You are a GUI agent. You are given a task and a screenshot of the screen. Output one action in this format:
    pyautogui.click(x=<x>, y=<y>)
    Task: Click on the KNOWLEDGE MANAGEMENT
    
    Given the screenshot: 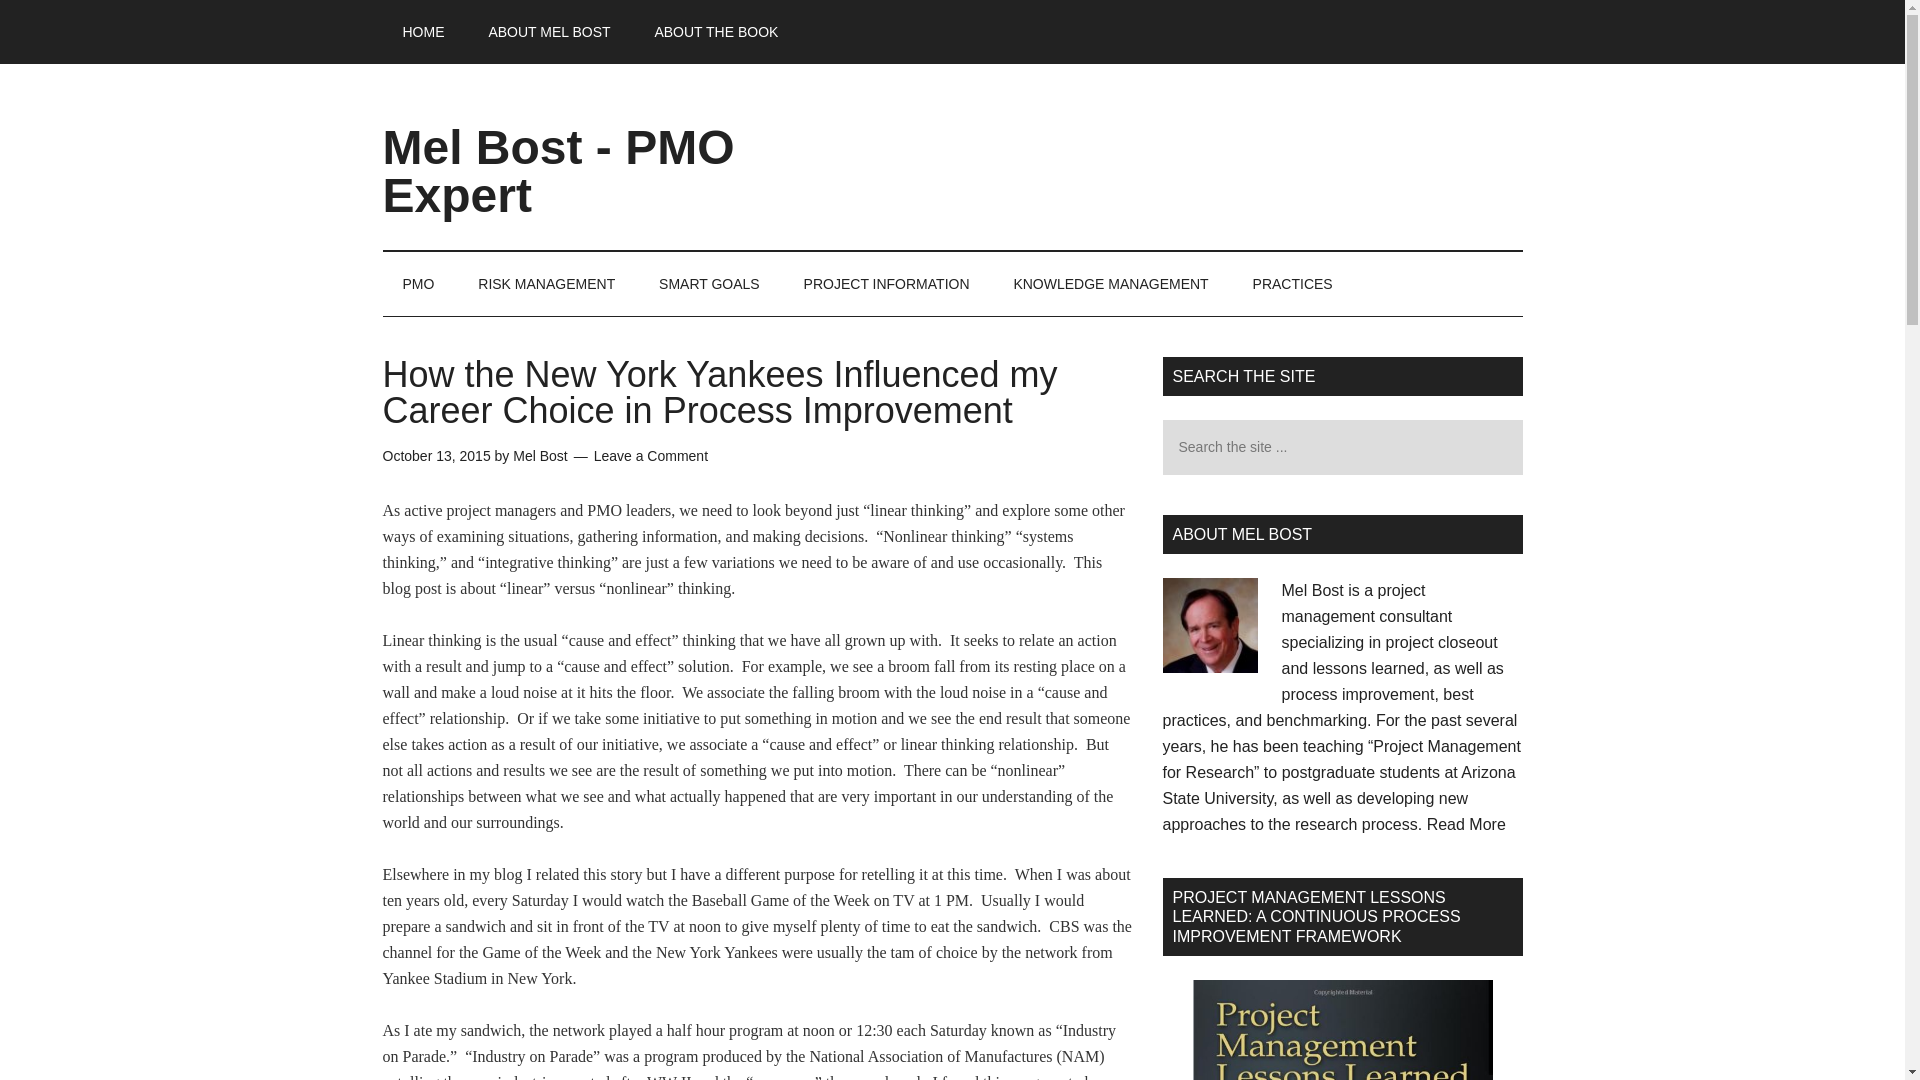 What is the action you would take?
    pyautogui.click(x=1110, y=284)
    